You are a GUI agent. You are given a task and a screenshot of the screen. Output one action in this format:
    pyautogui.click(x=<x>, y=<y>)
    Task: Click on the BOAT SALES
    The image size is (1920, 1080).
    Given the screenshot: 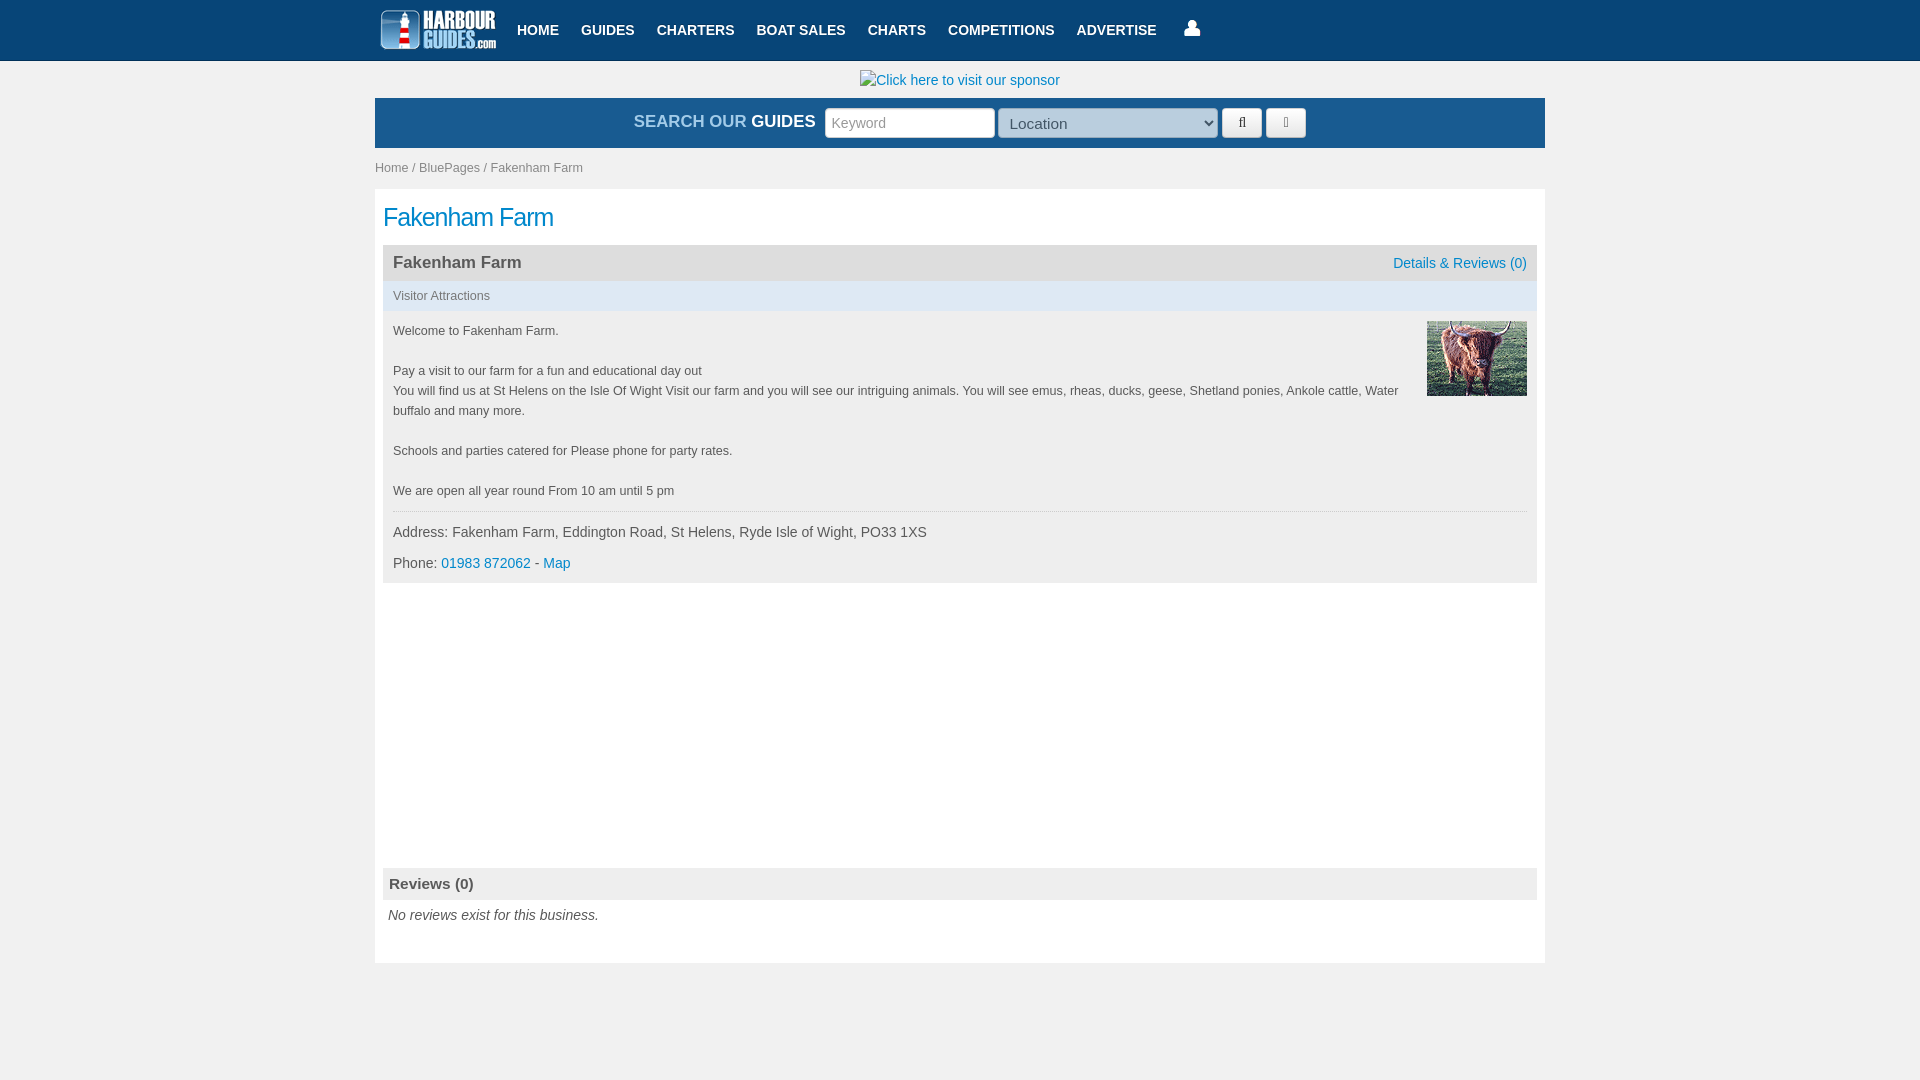 What is the action you would take?
    pyautogui.click(x=800, y=30)
    